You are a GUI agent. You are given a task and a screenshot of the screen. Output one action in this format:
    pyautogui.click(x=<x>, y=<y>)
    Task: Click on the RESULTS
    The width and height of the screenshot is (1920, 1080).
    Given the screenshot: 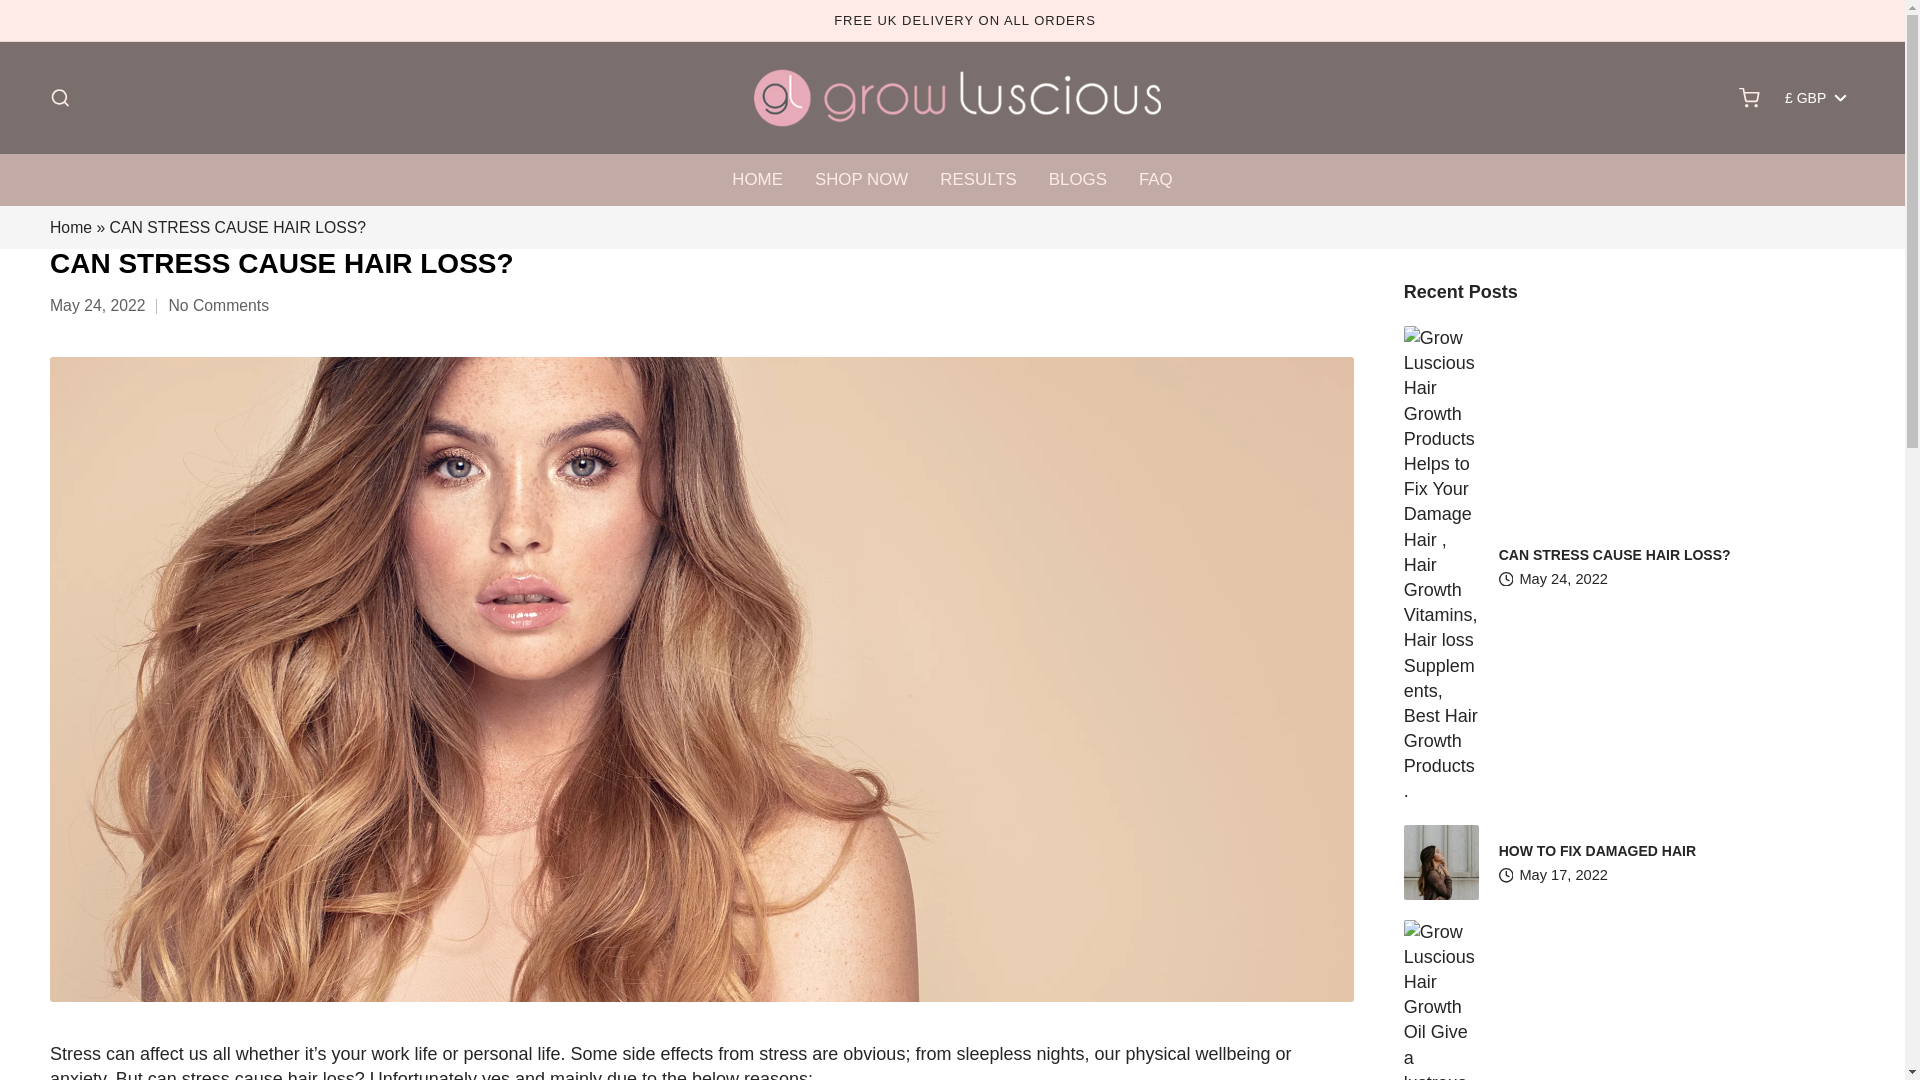 What is the action you would take?
    pyautogui.click(x=978, y=180)
    